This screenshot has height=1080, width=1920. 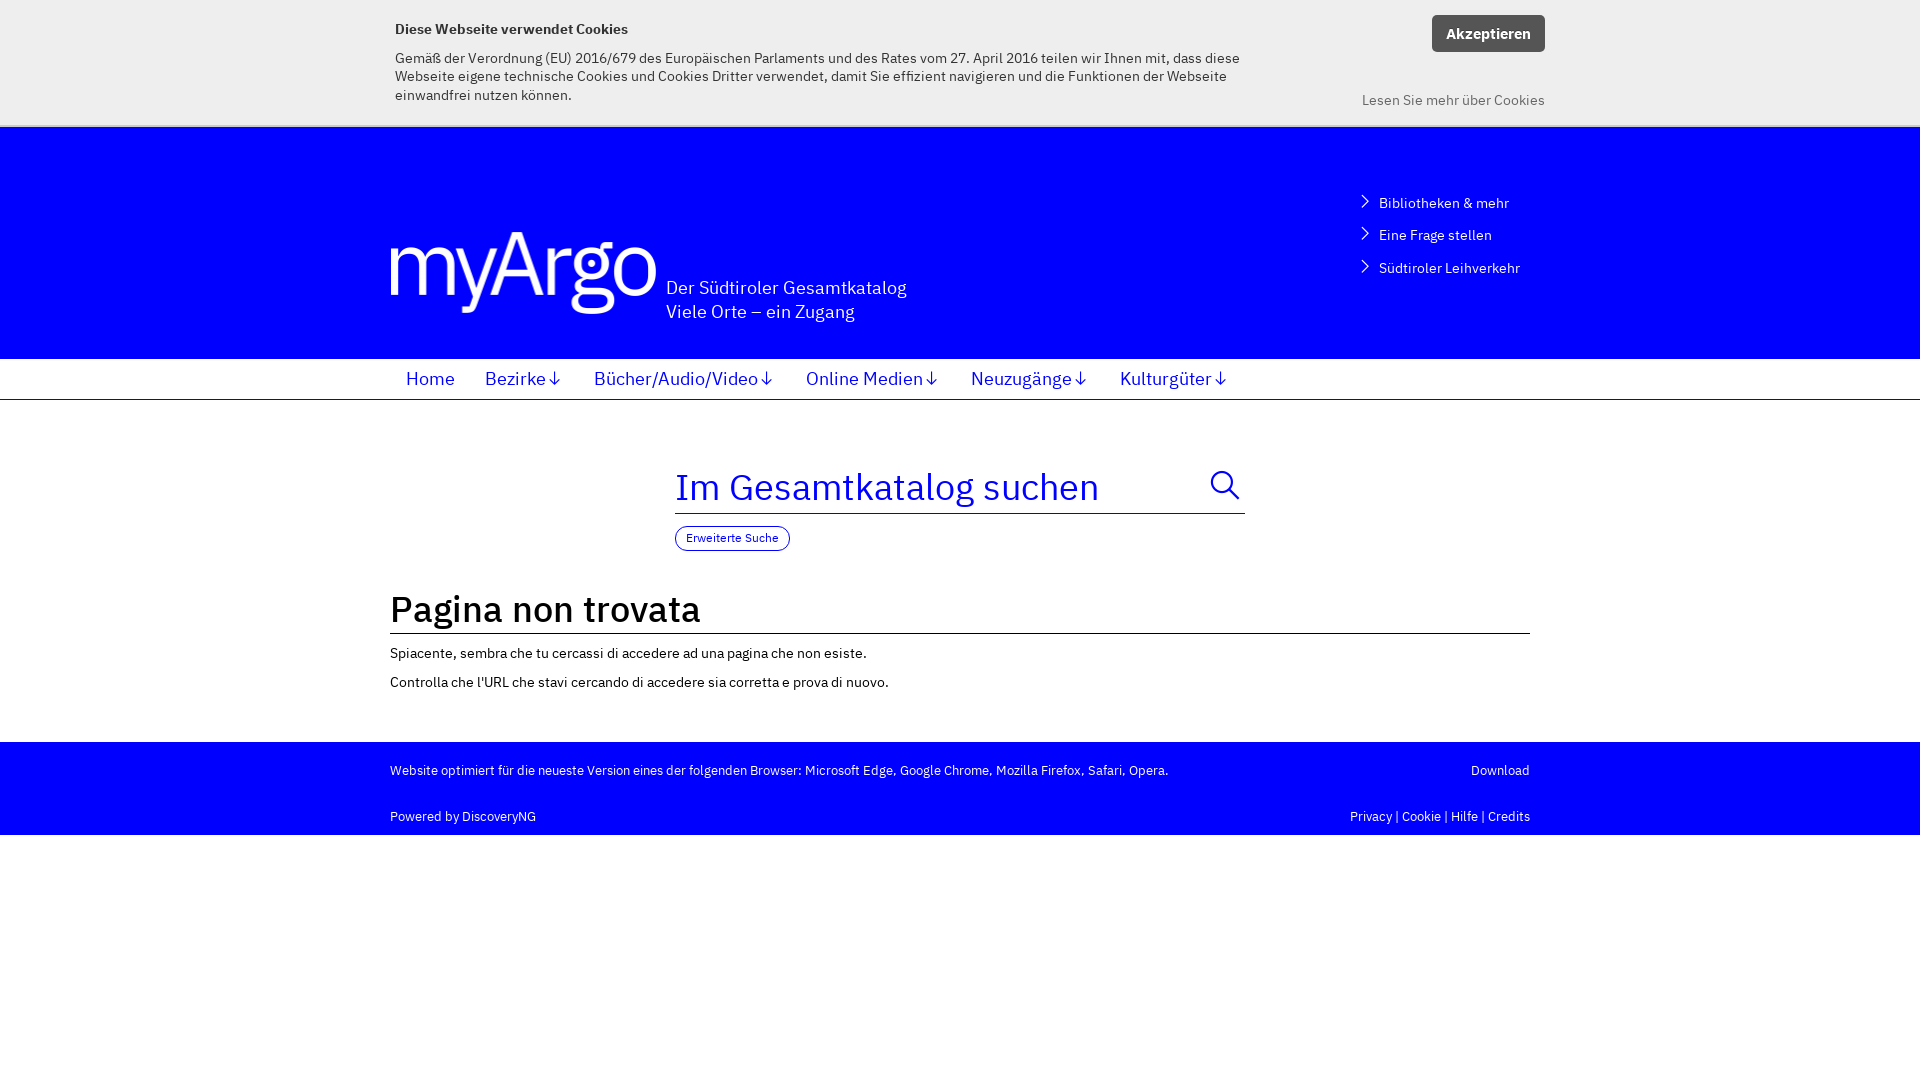 What do you see at coordinates (1488, 34) in the screenshot?
I see `Akzeptieren` at bounding box center [1488, 34].